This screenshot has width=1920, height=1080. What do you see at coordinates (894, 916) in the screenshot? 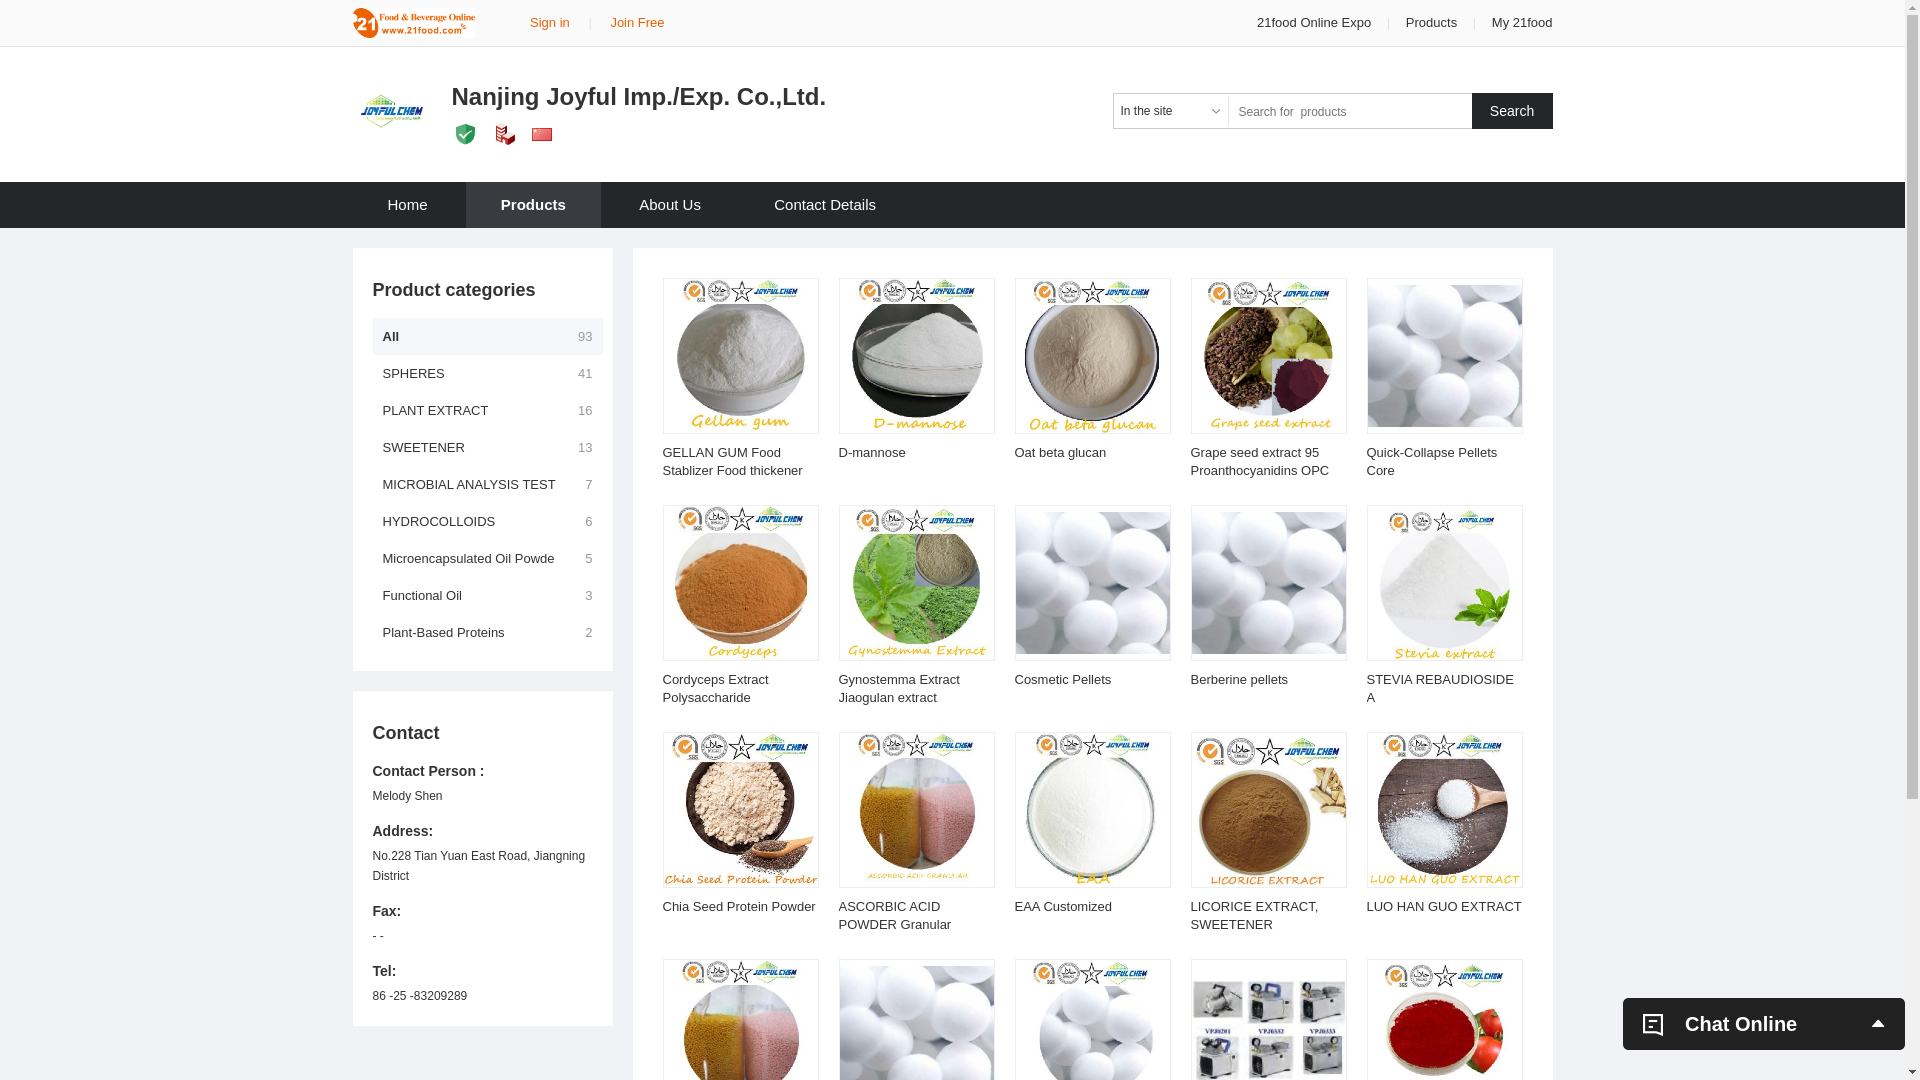
I see `ASCORBIC ACID POWDER Granular` at bounding box center [894, 916].